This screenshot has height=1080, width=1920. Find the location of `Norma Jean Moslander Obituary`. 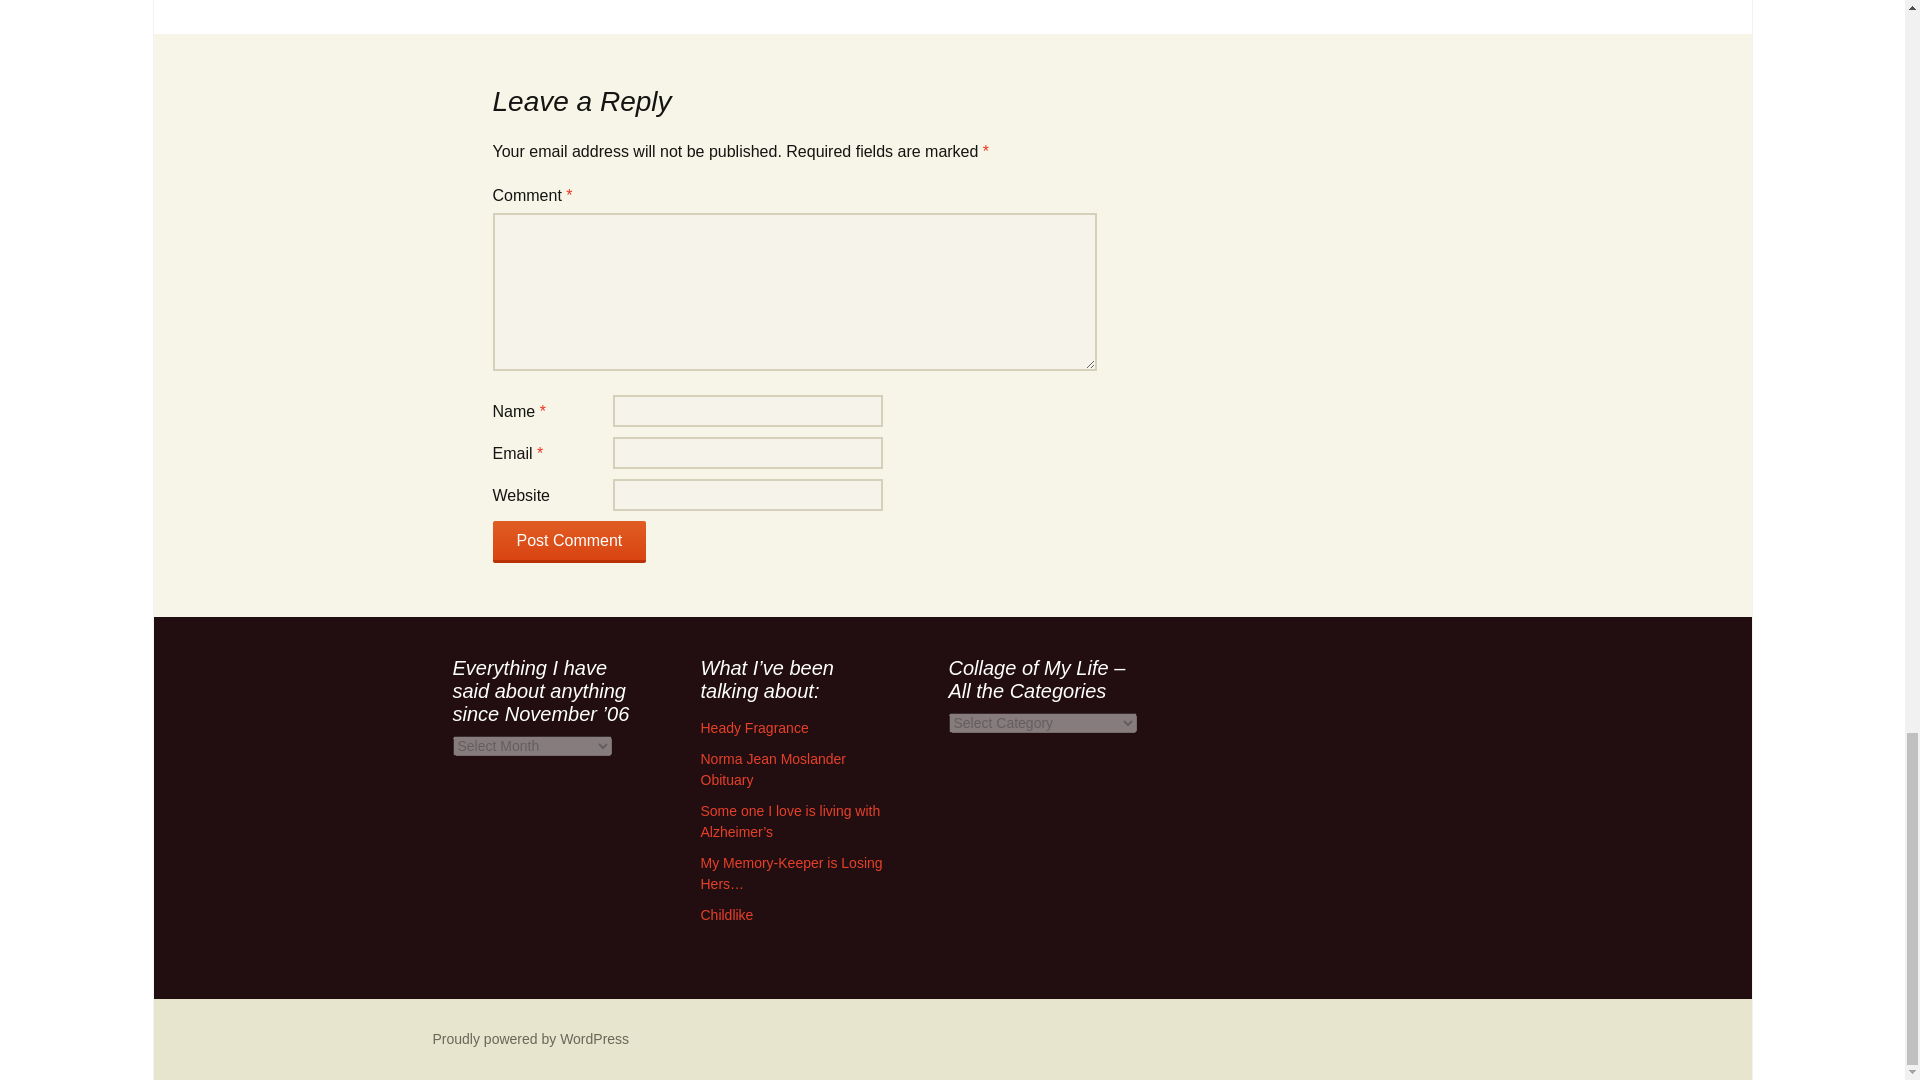

Norma Jean Moslander Obituary is located at coordinates (773, 769).